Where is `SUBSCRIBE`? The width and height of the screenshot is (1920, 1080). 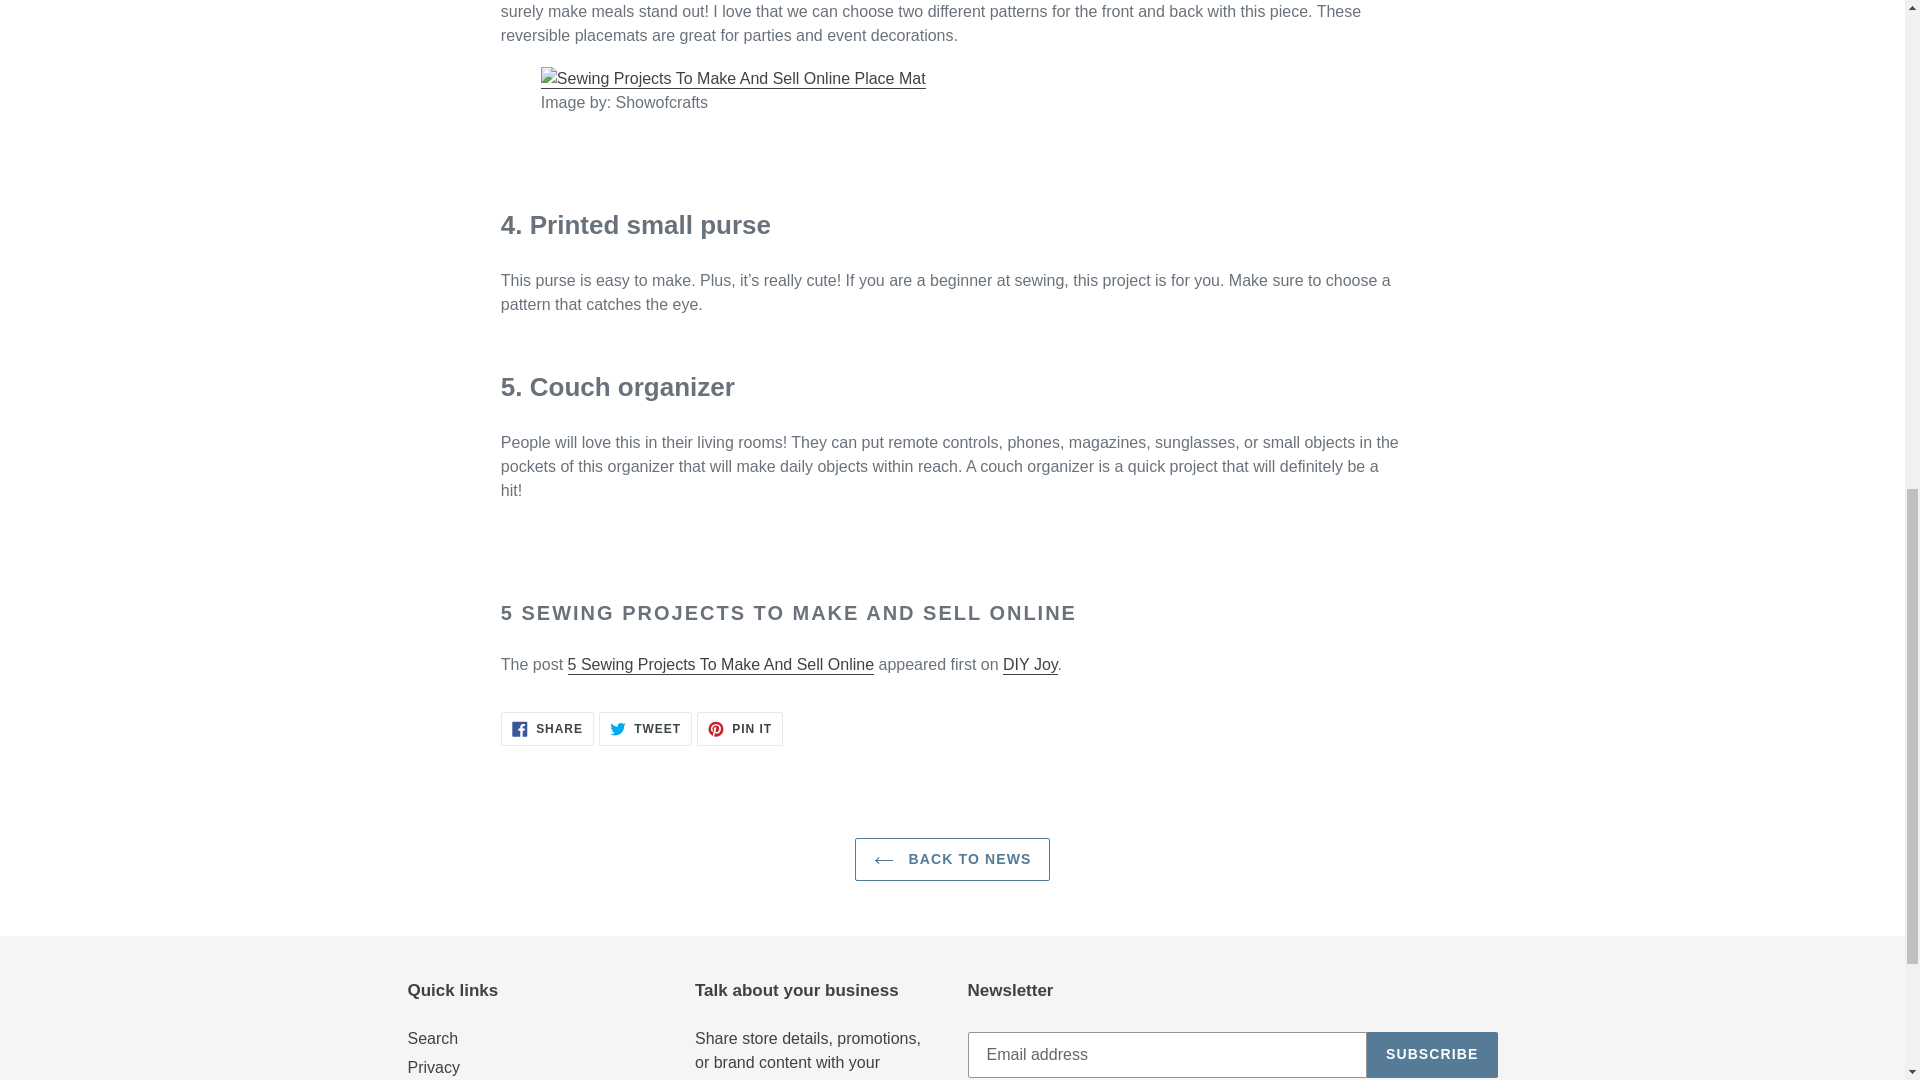
SUBSCRIBE is located at coordinates (547, 728).